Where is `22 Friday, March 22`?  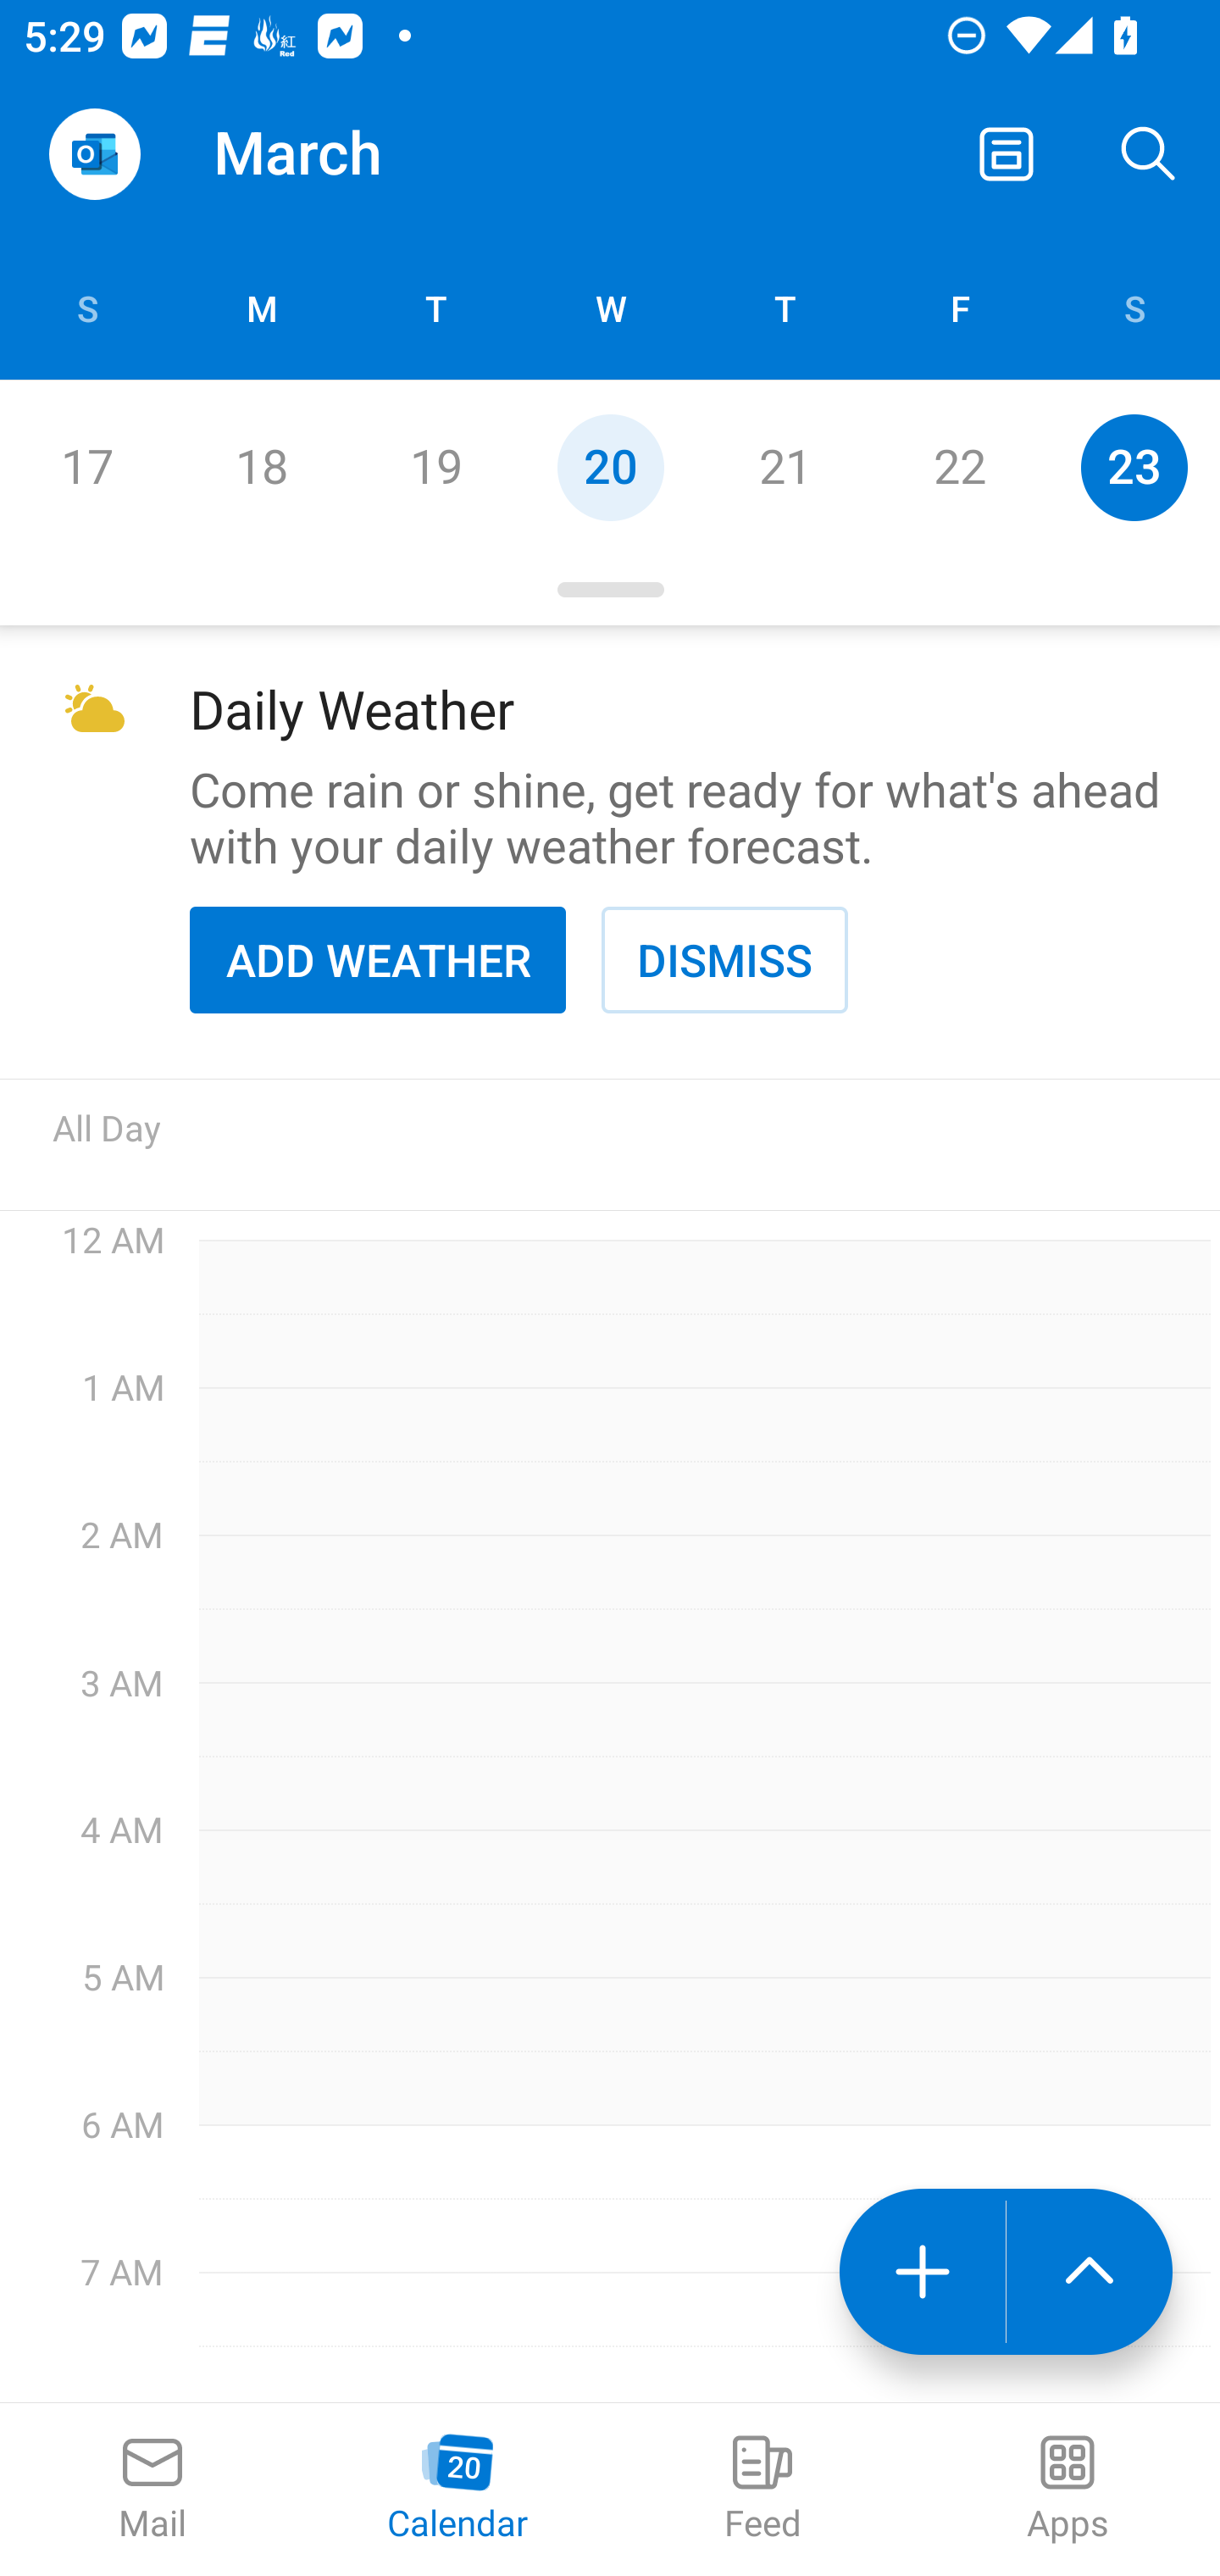
22 Friday, March 22 is located at coordinates (959, 467).